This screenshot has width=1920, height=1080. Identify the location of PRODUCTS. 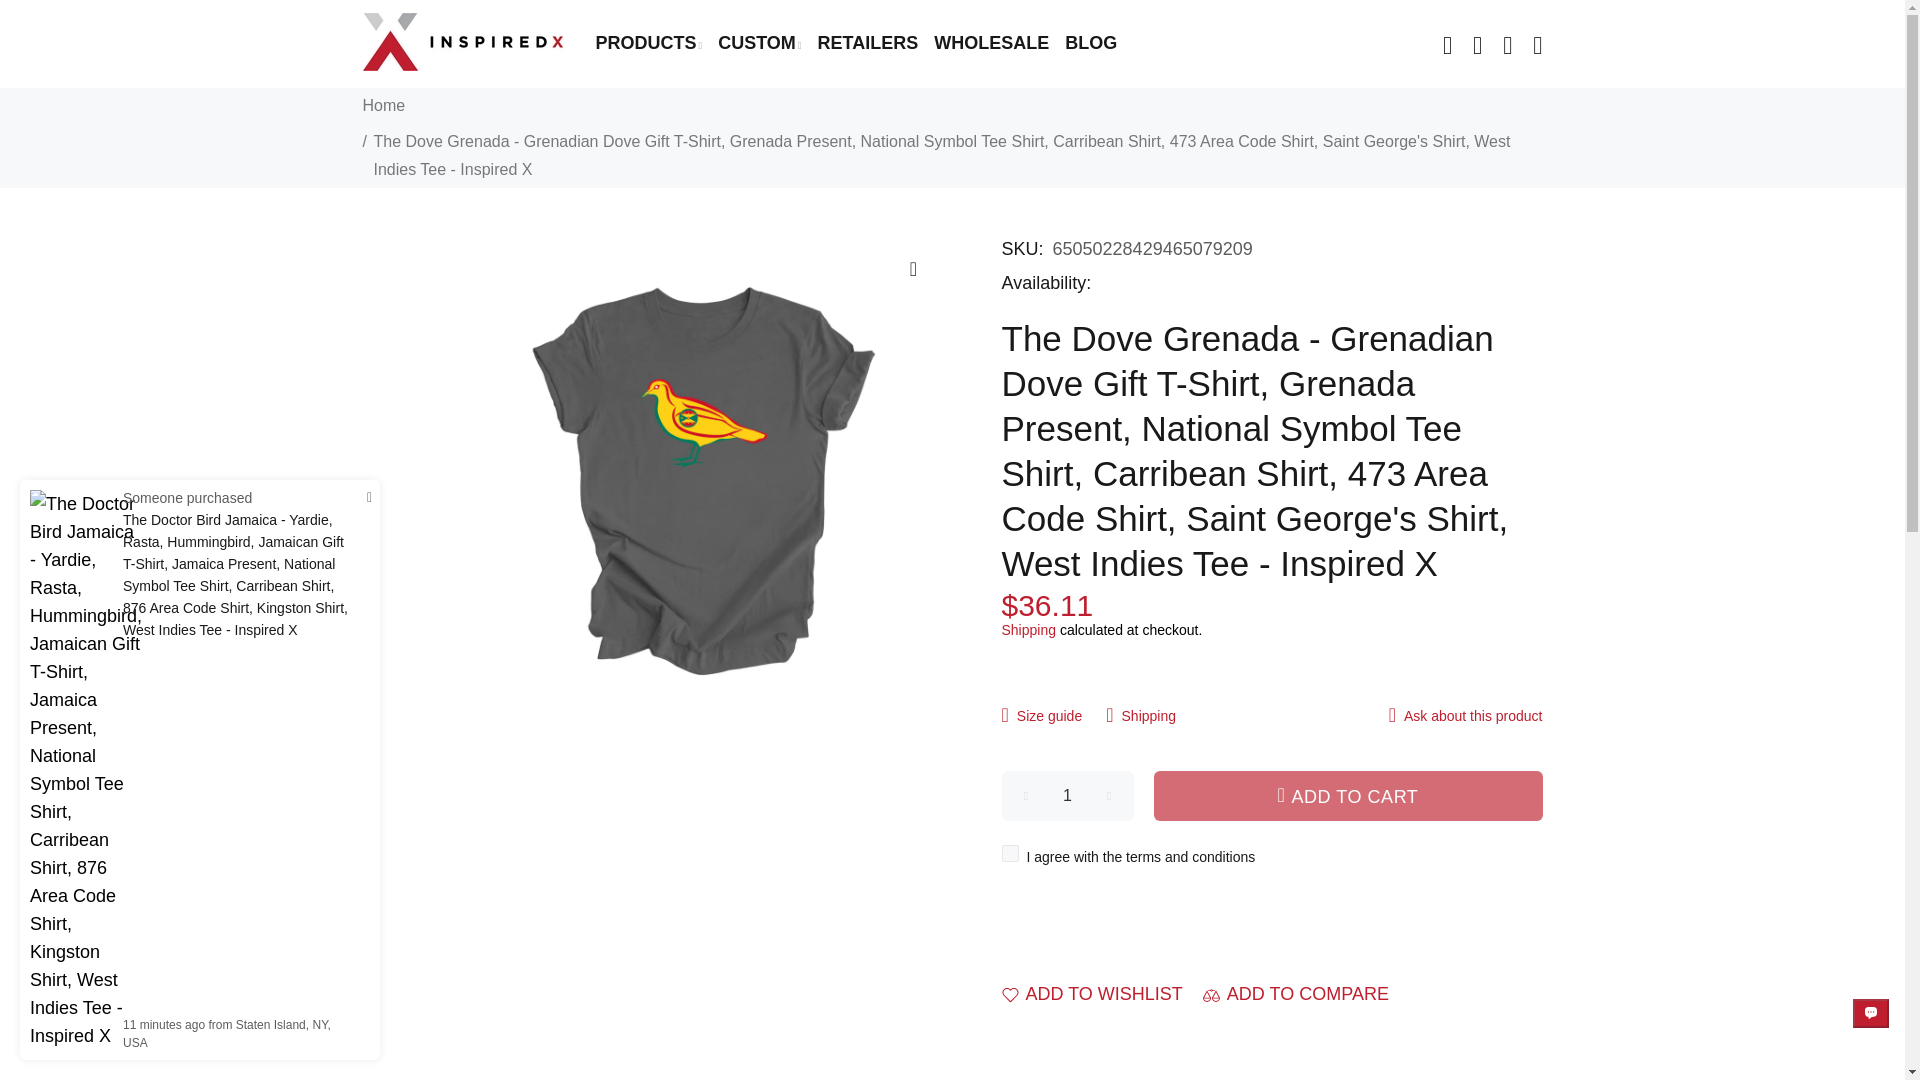
(646, 43).